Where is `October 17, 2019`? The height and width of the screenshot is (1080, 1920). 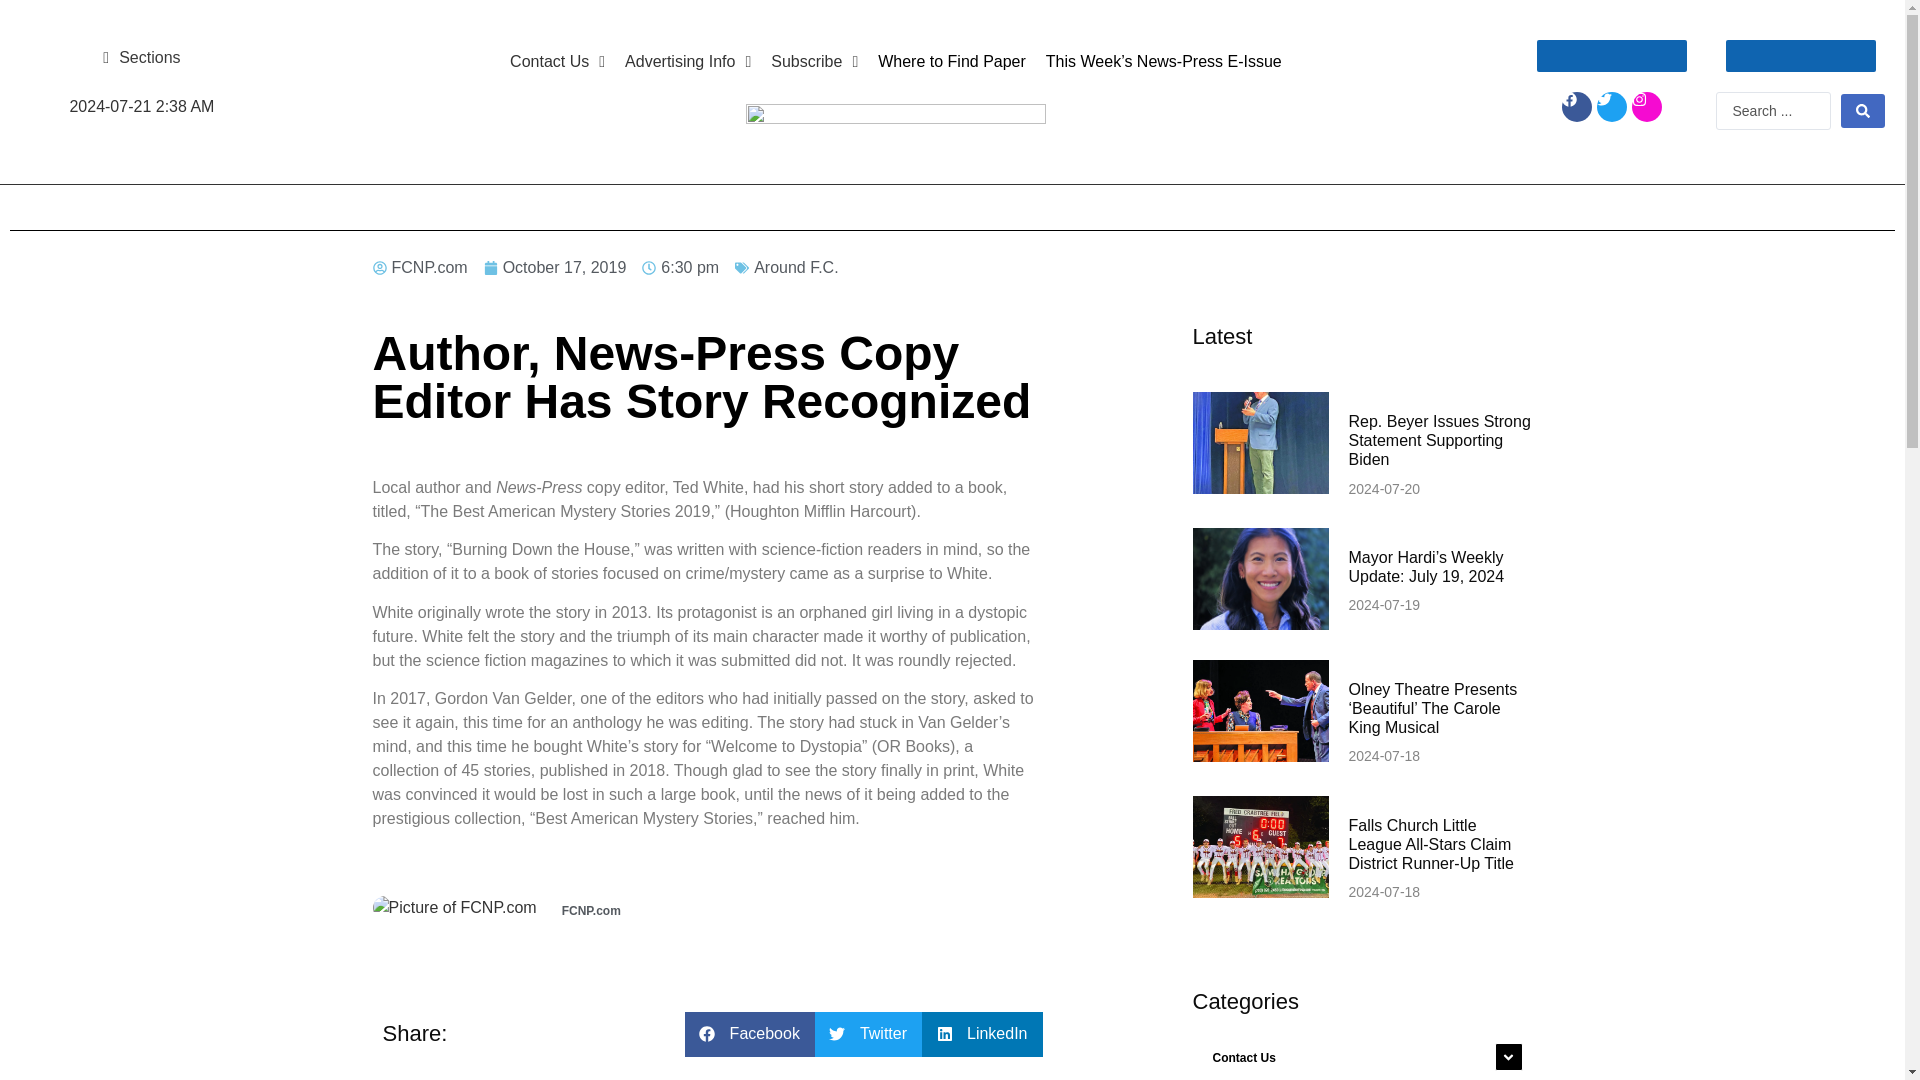
October 17, 2019 is located at coordinates (555, 267).